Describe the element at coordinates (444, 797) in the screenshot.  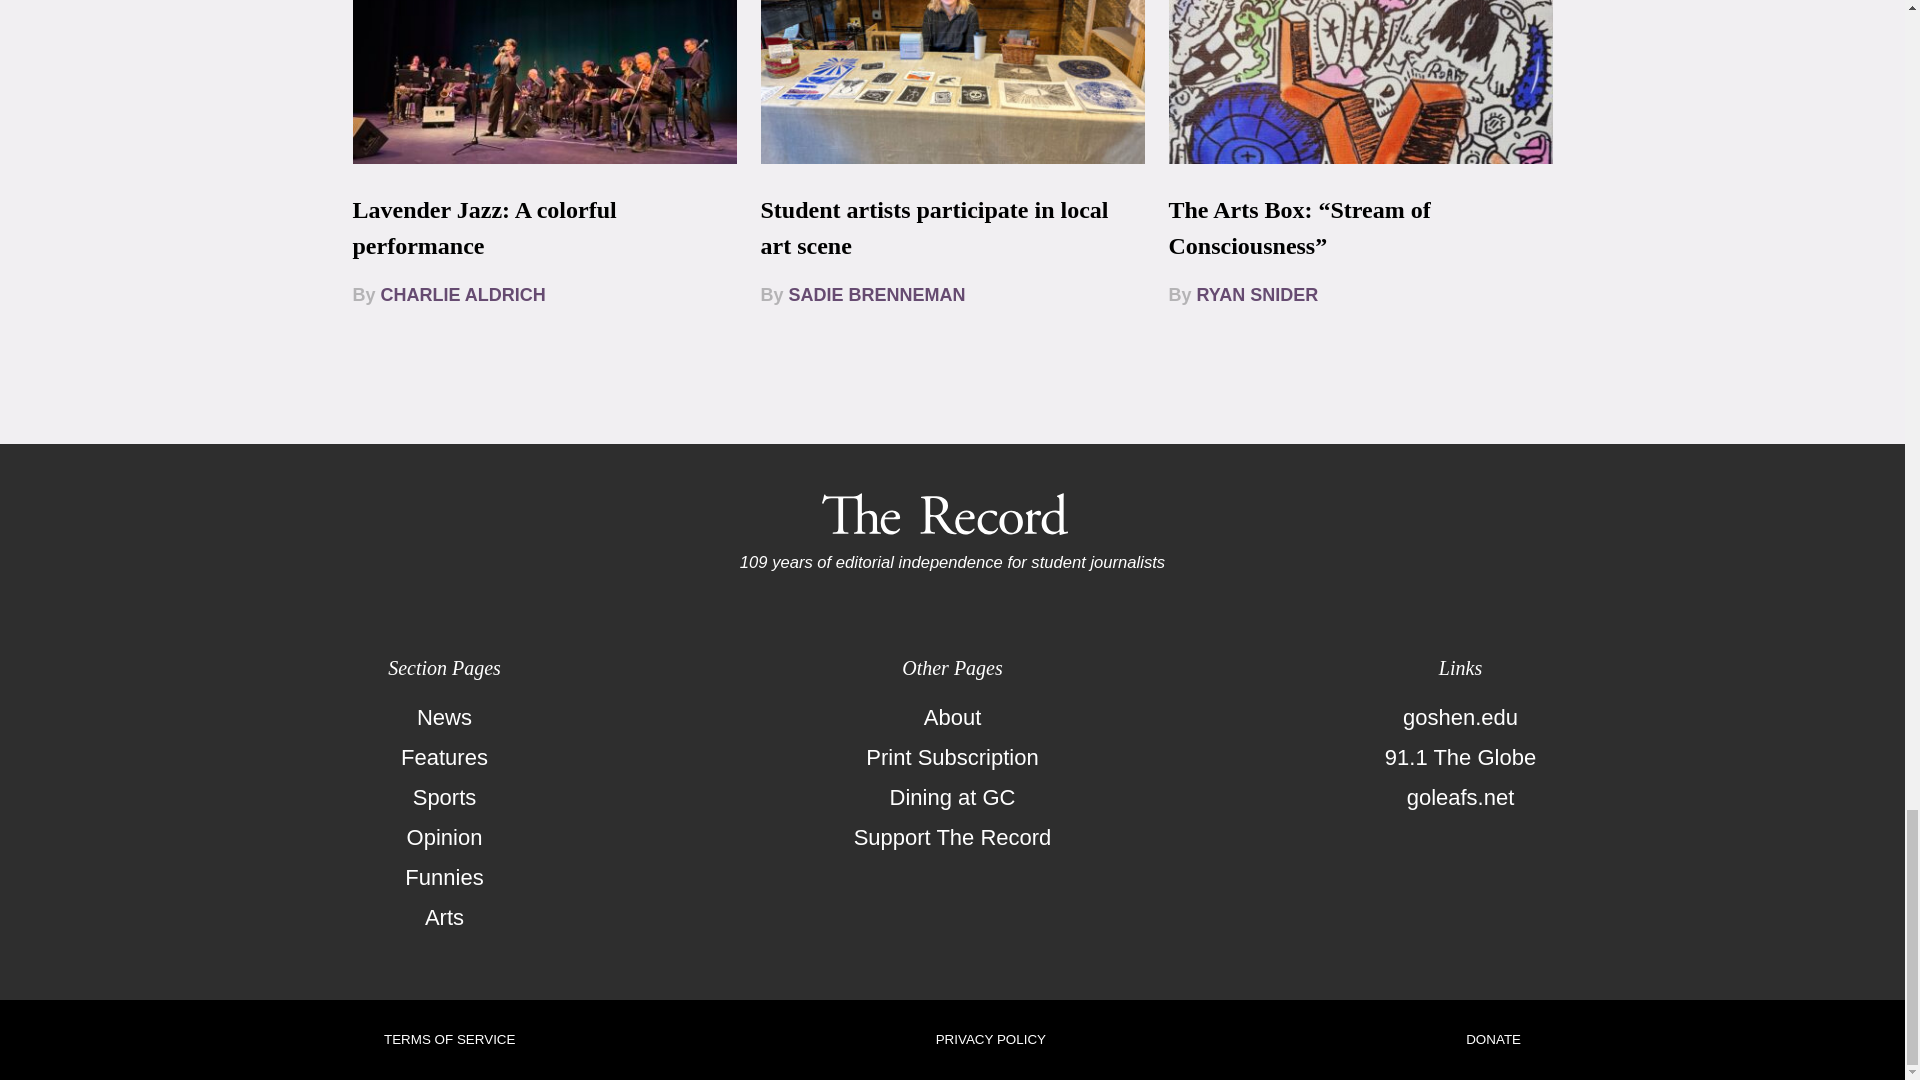
I see `Sports` at that location.